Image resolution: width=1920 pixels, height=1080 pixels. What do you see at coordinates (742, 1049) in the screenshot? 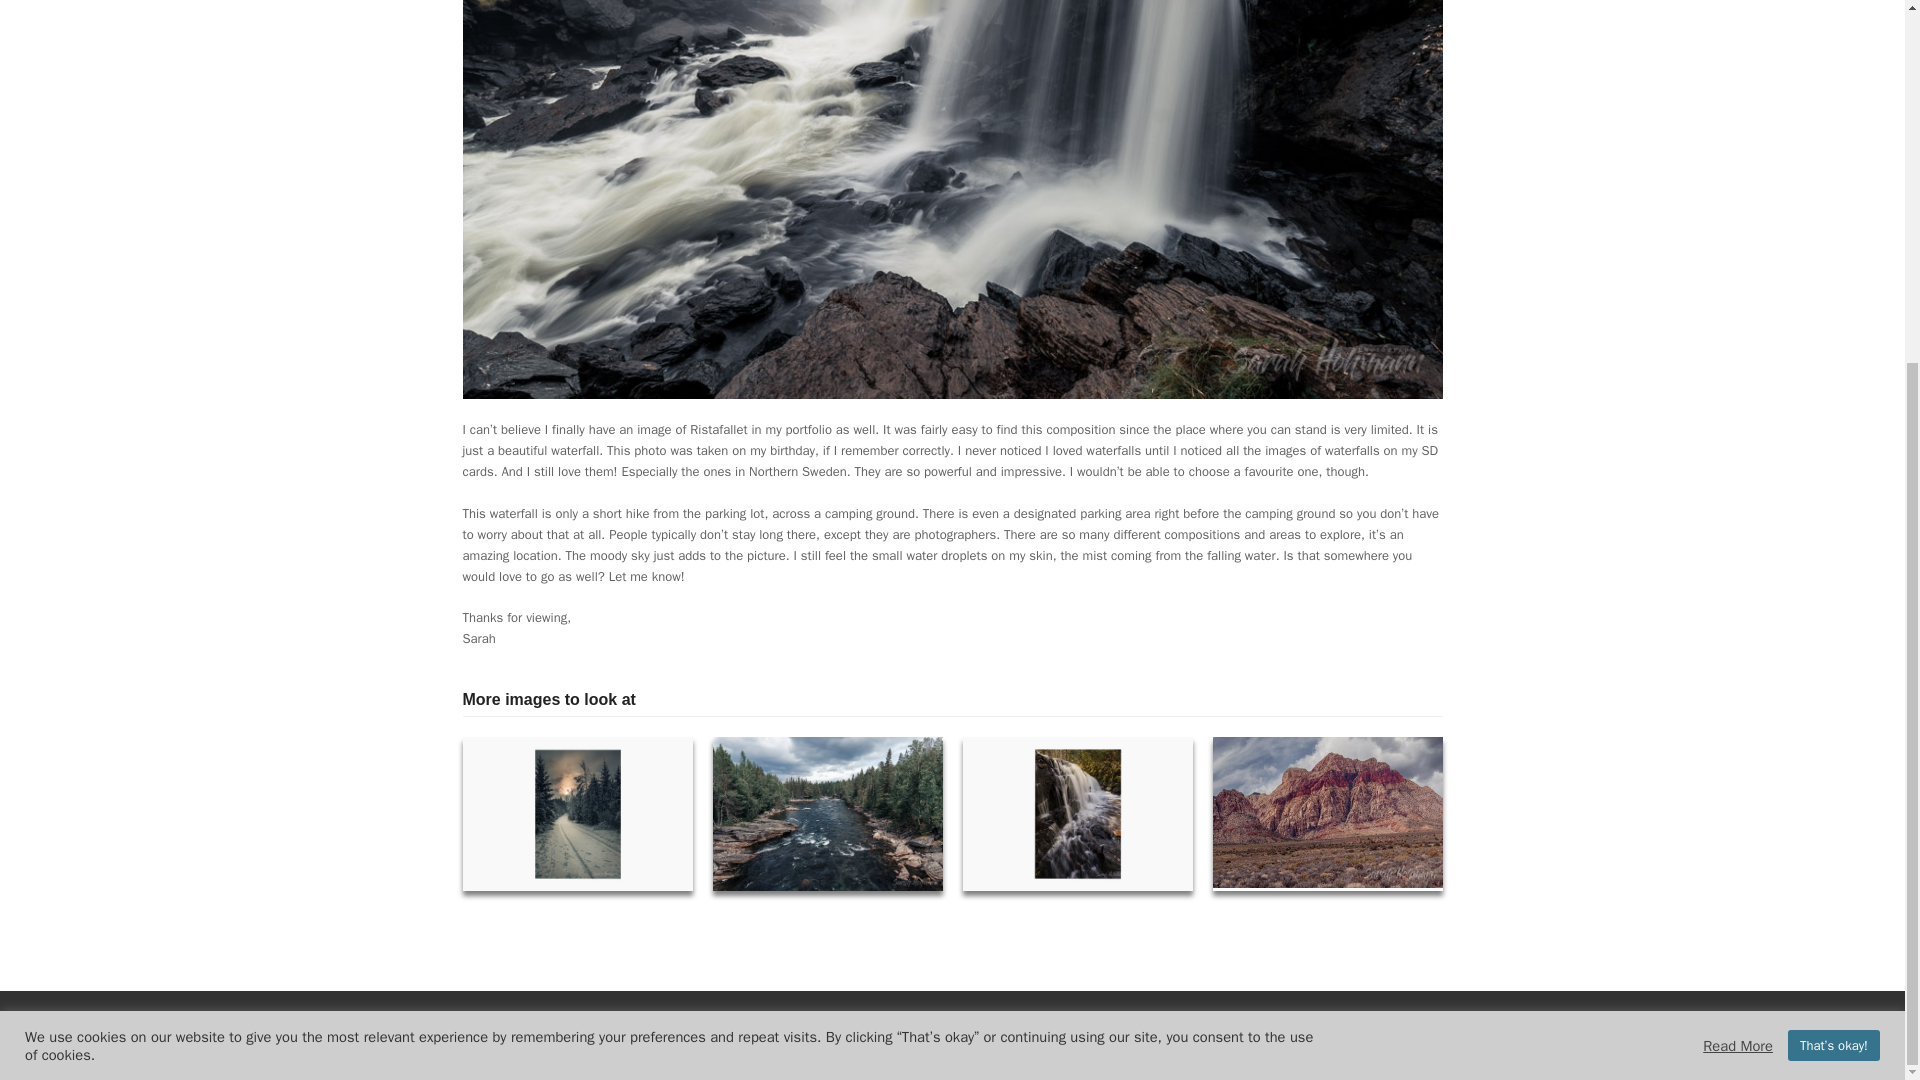
I see `Legal Notice` at bounding box center [742, 1049].